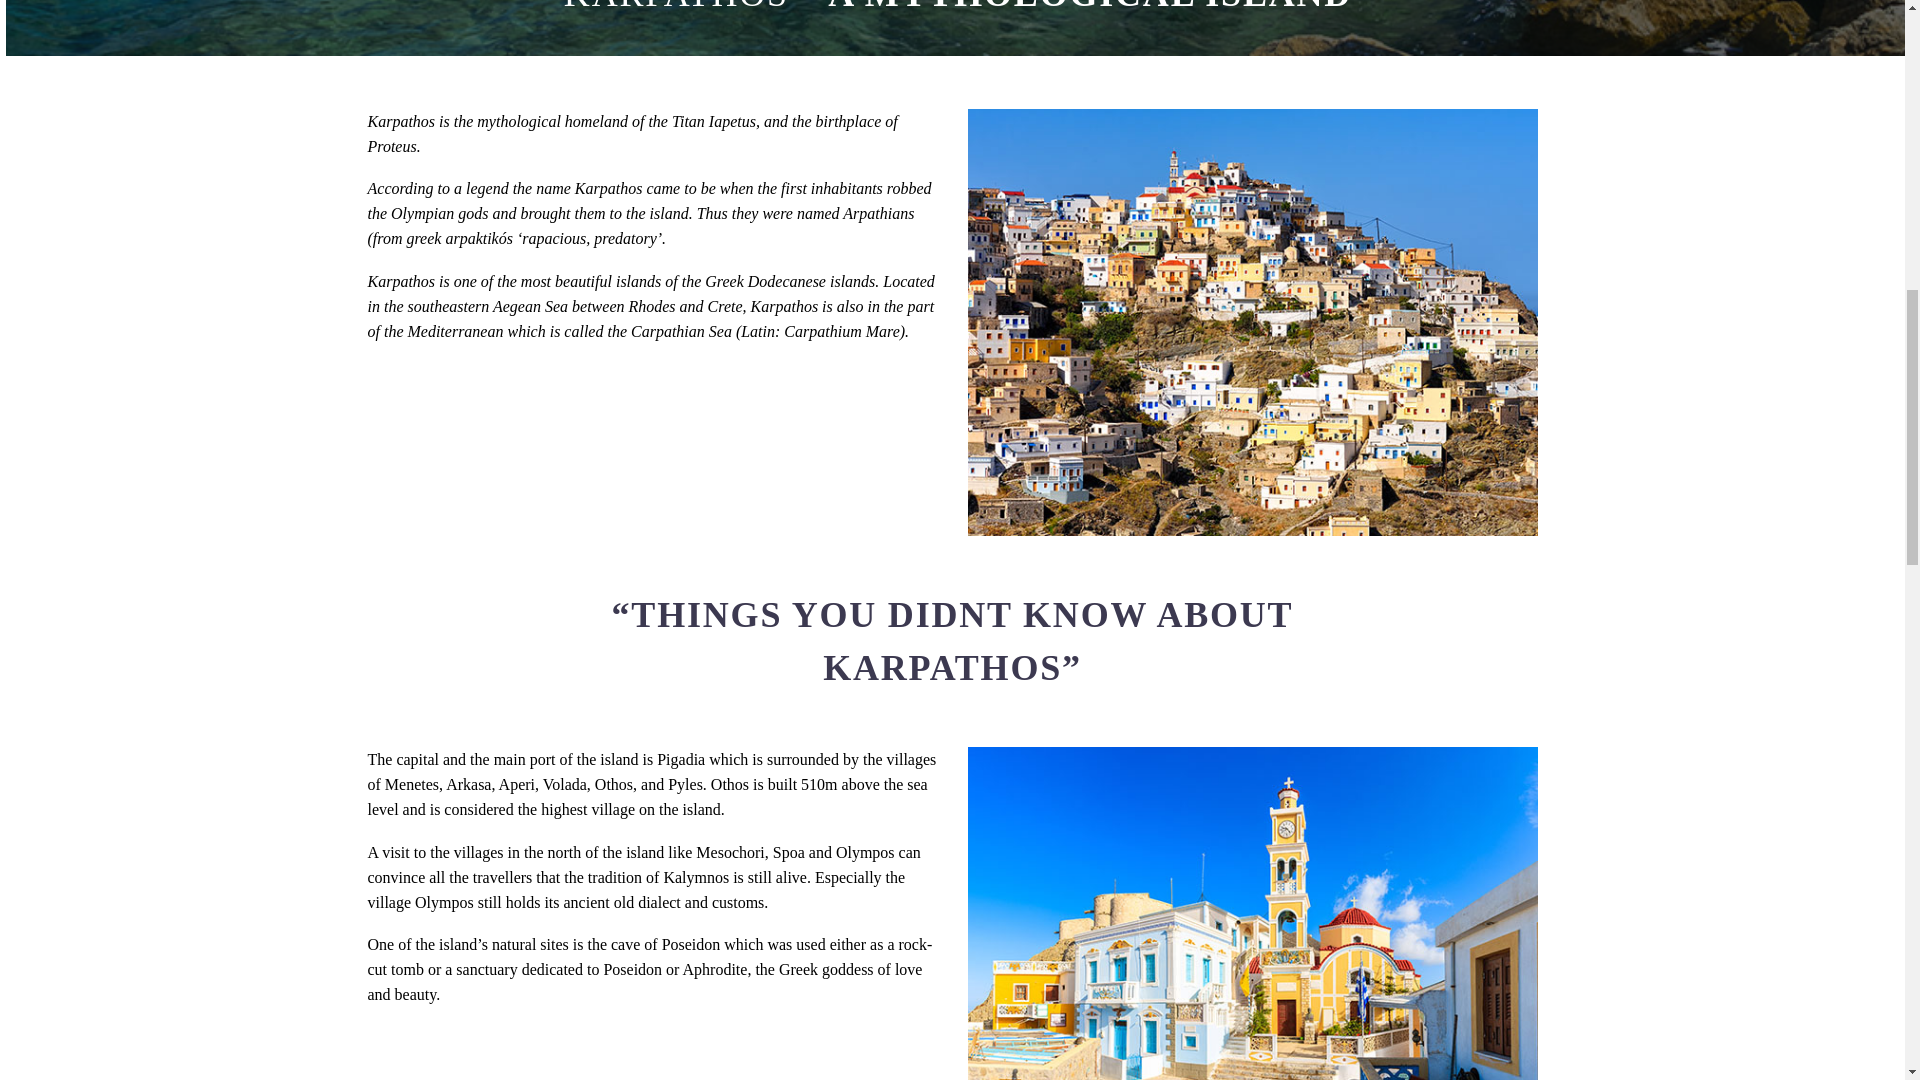 The width and height of the screenshot is (1920, 1080). What do you see at coordinates (1252, 914) in the screenshot?
I see `karpathos-destinations-airlift` at bounding box center [1252, 914].